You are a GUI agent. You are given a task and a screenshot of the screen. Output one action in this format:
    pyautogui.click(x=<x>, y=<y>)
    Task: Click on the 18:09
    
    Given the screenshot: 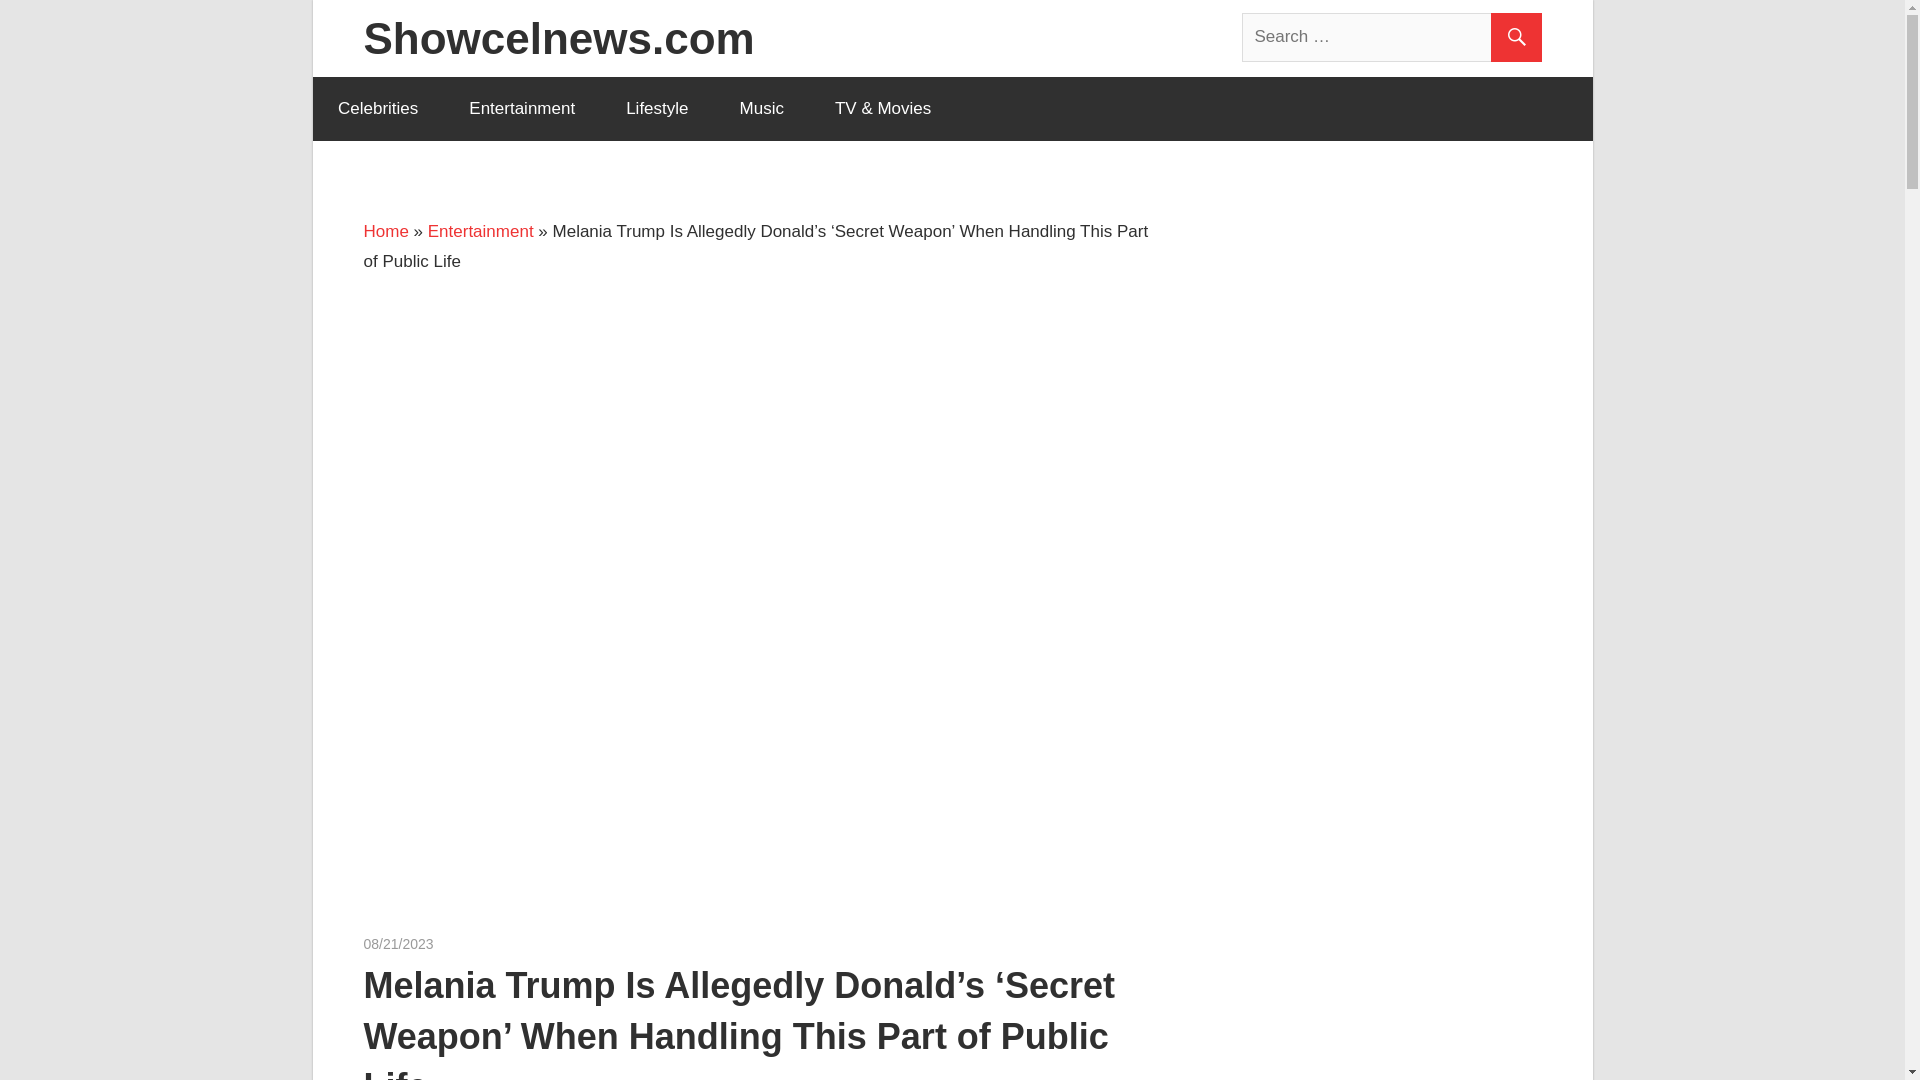 What is the action you would take?
    pyautogui.click(x=398, y=944)
    